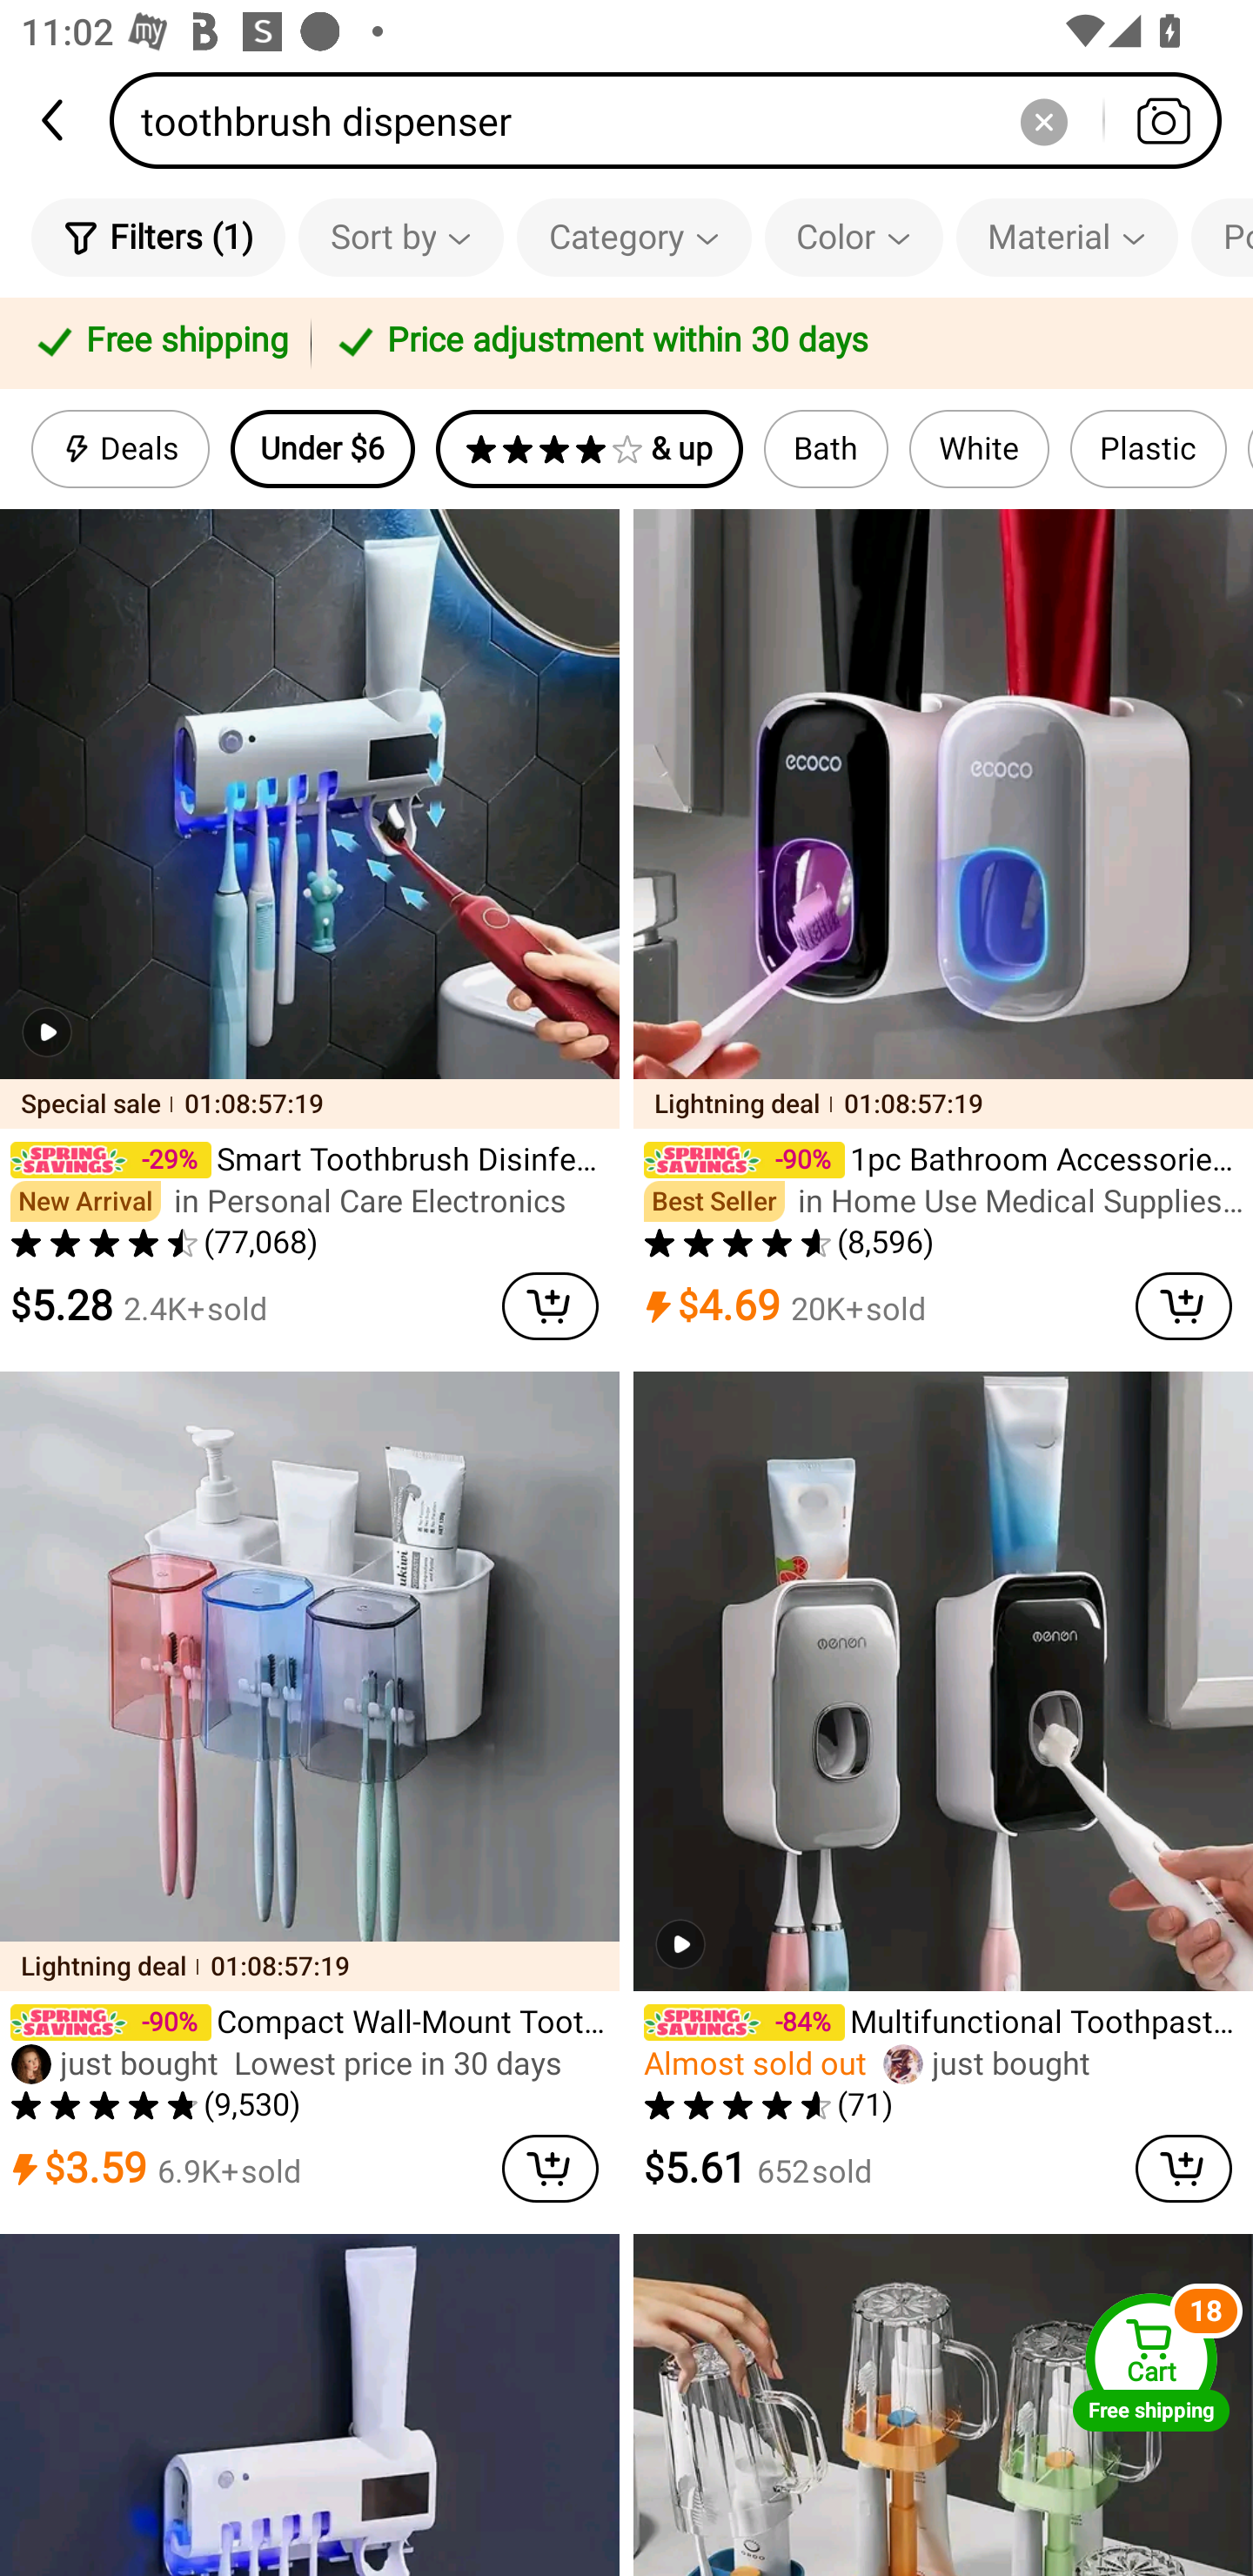 The height and width of the screenshot is (2576, 1253). Describe the element at coordinates (675, 120) in the screenshot. I see `toothbrush dispenser` at that location.